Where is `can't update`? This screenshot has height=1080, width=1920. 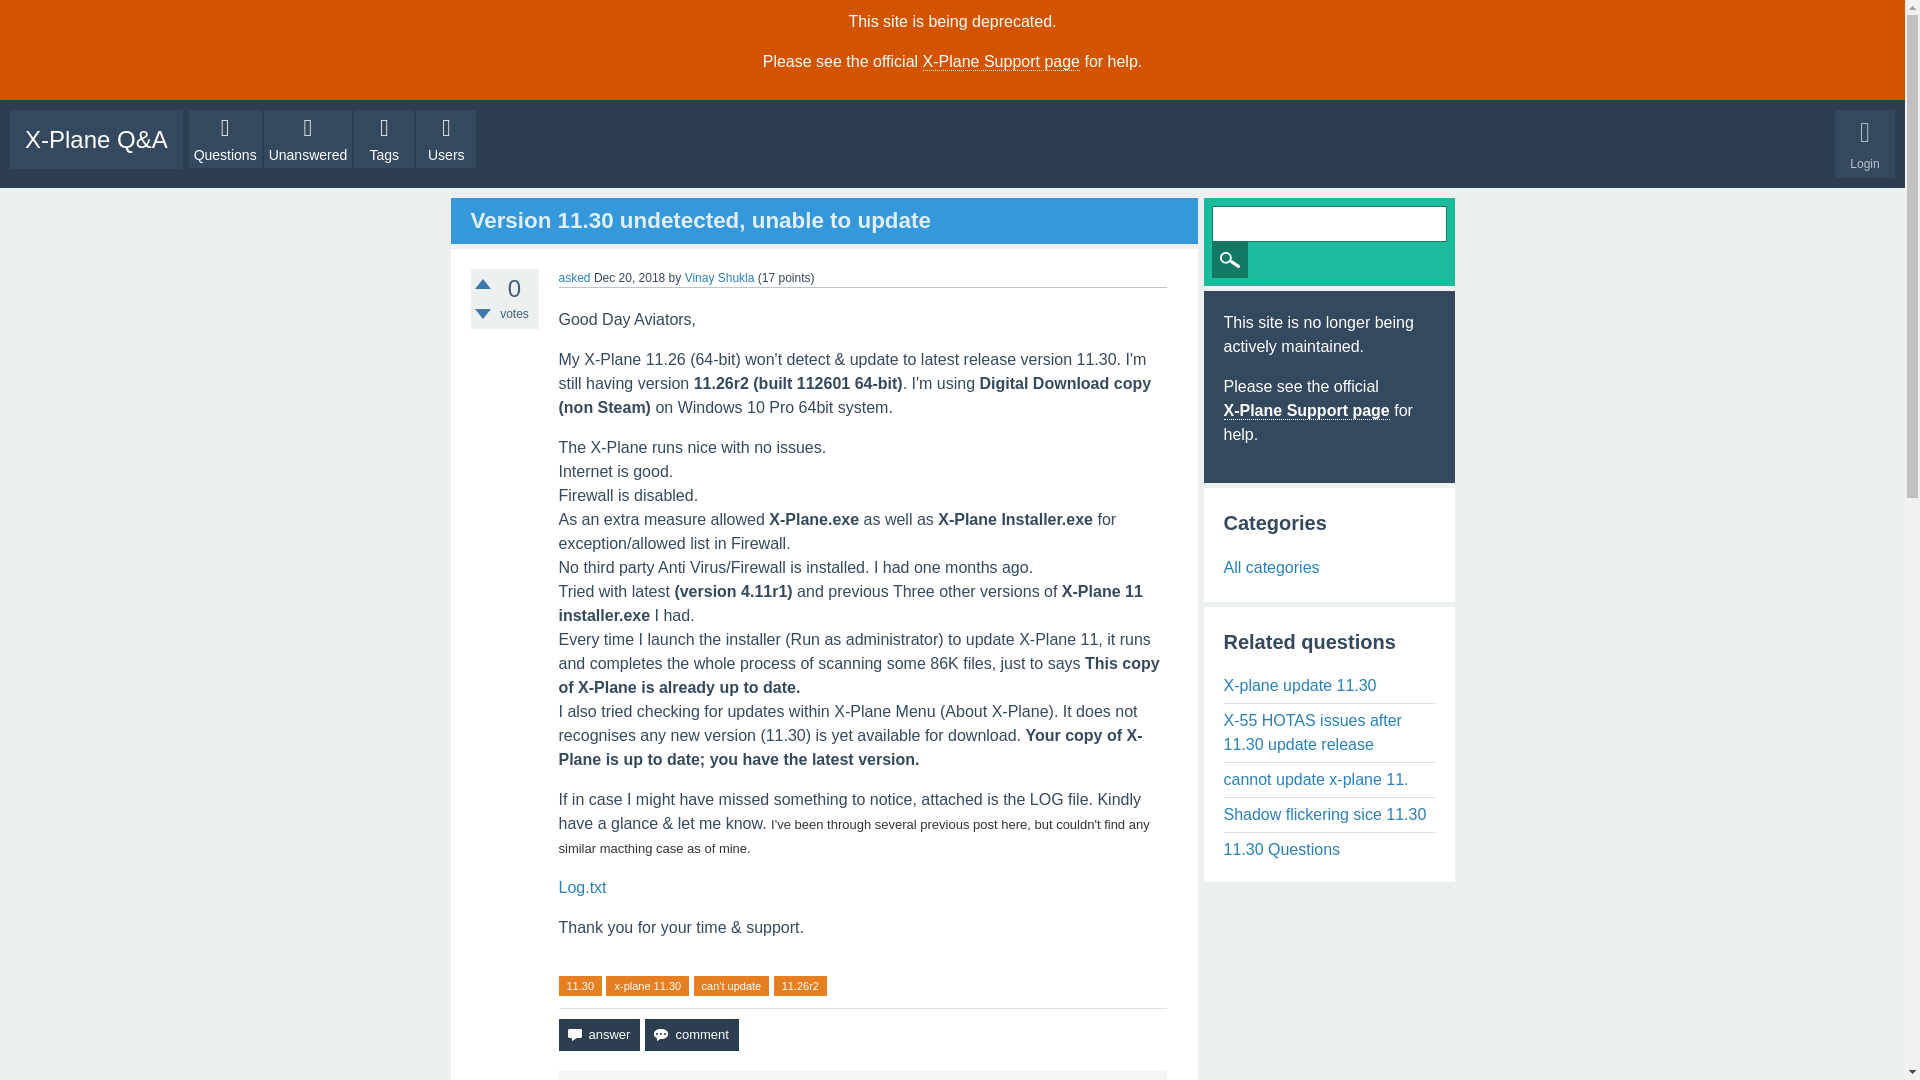
can't update is located at coordinates (731, 986).